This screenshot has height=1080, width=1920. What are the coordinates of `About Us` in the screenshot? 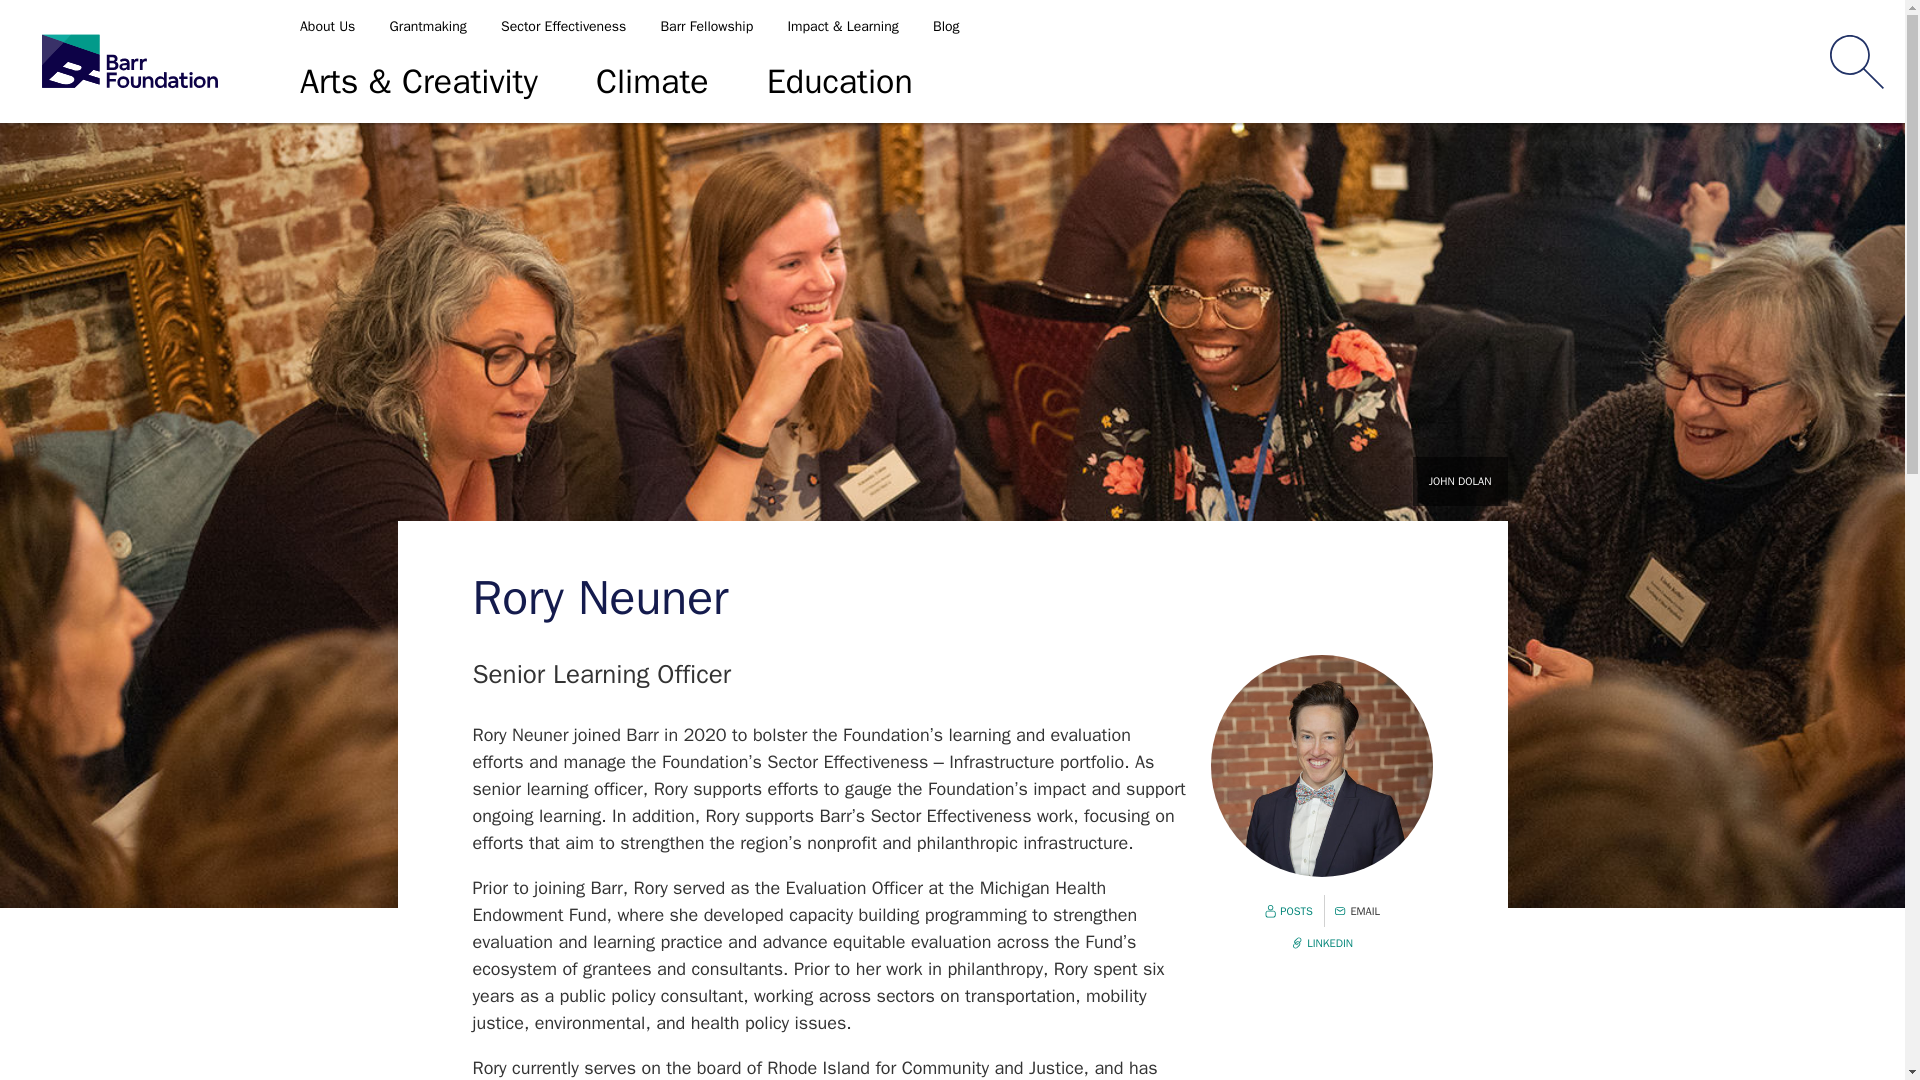 It's located at (330, 26).